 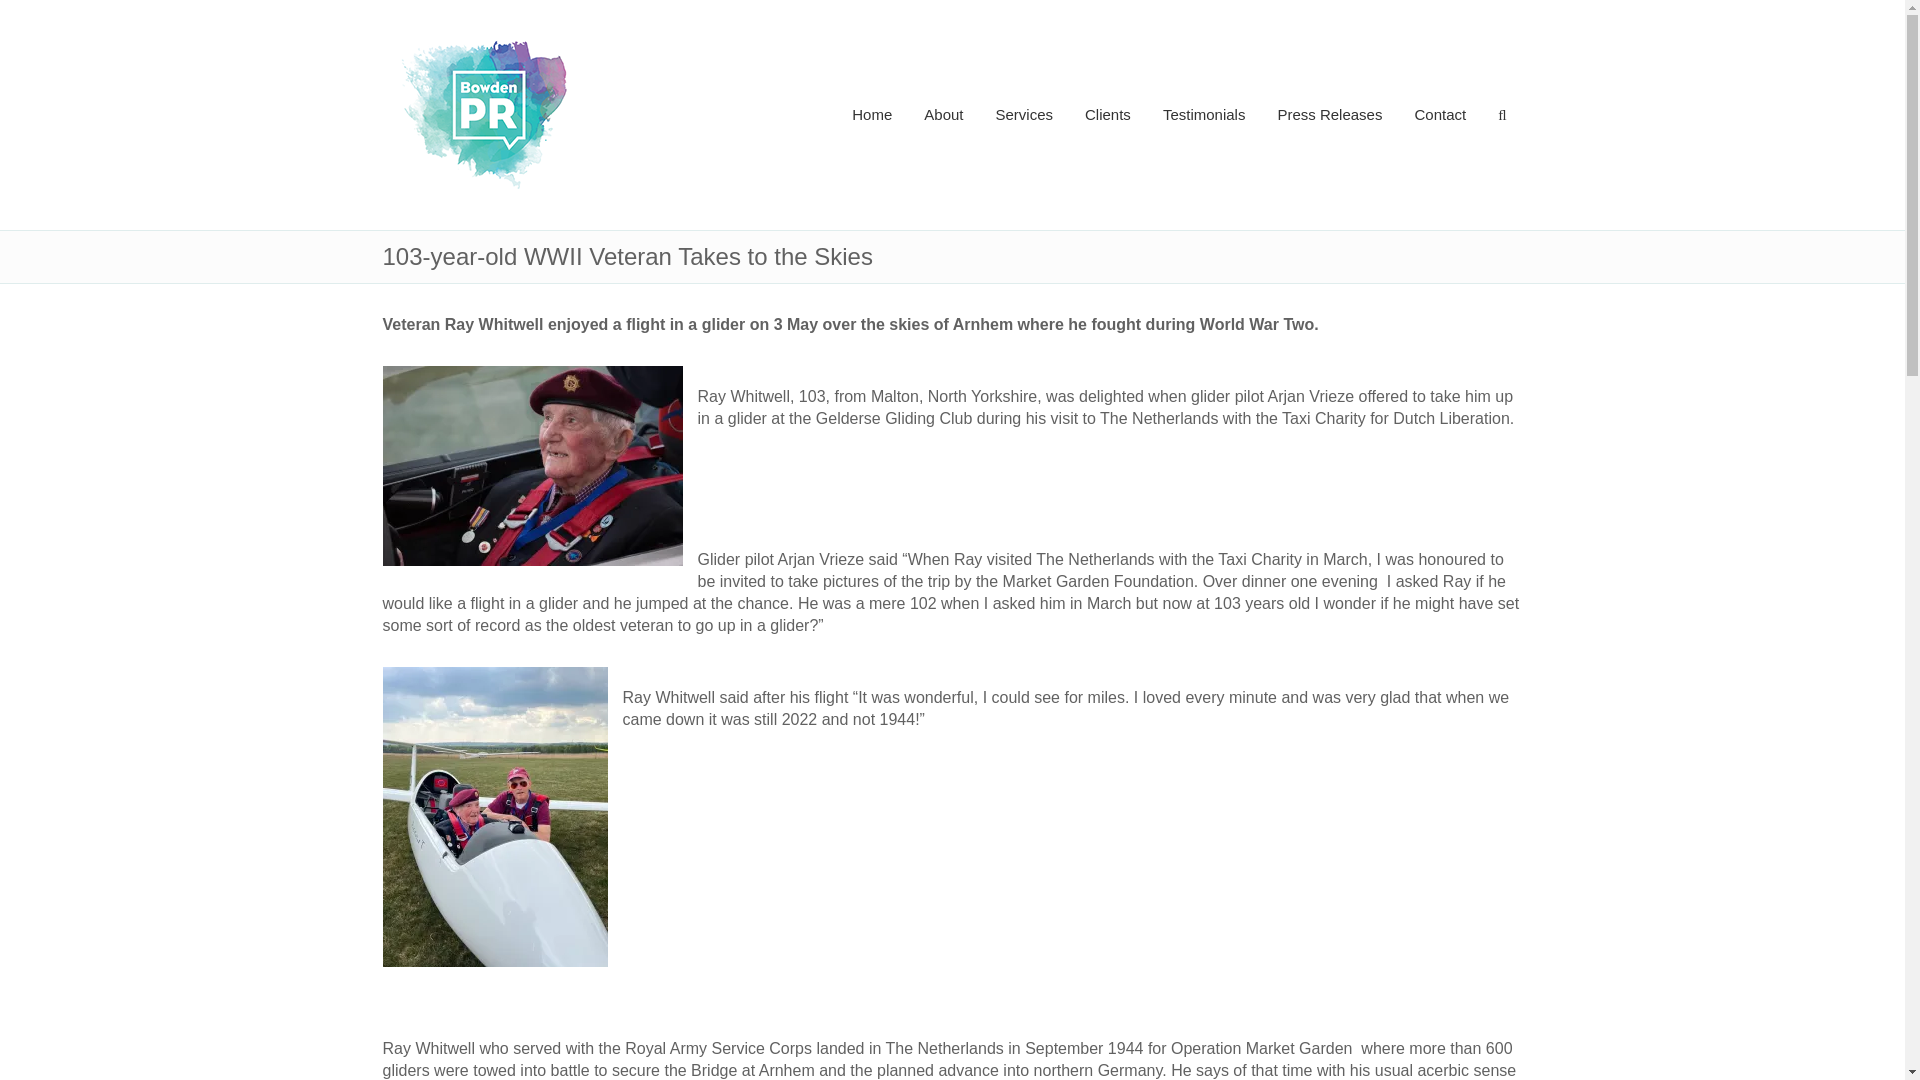 What do you see at coordinates (1108, 114) in the screenshot?
I see `Clients` at bounding box center [1108, 114].